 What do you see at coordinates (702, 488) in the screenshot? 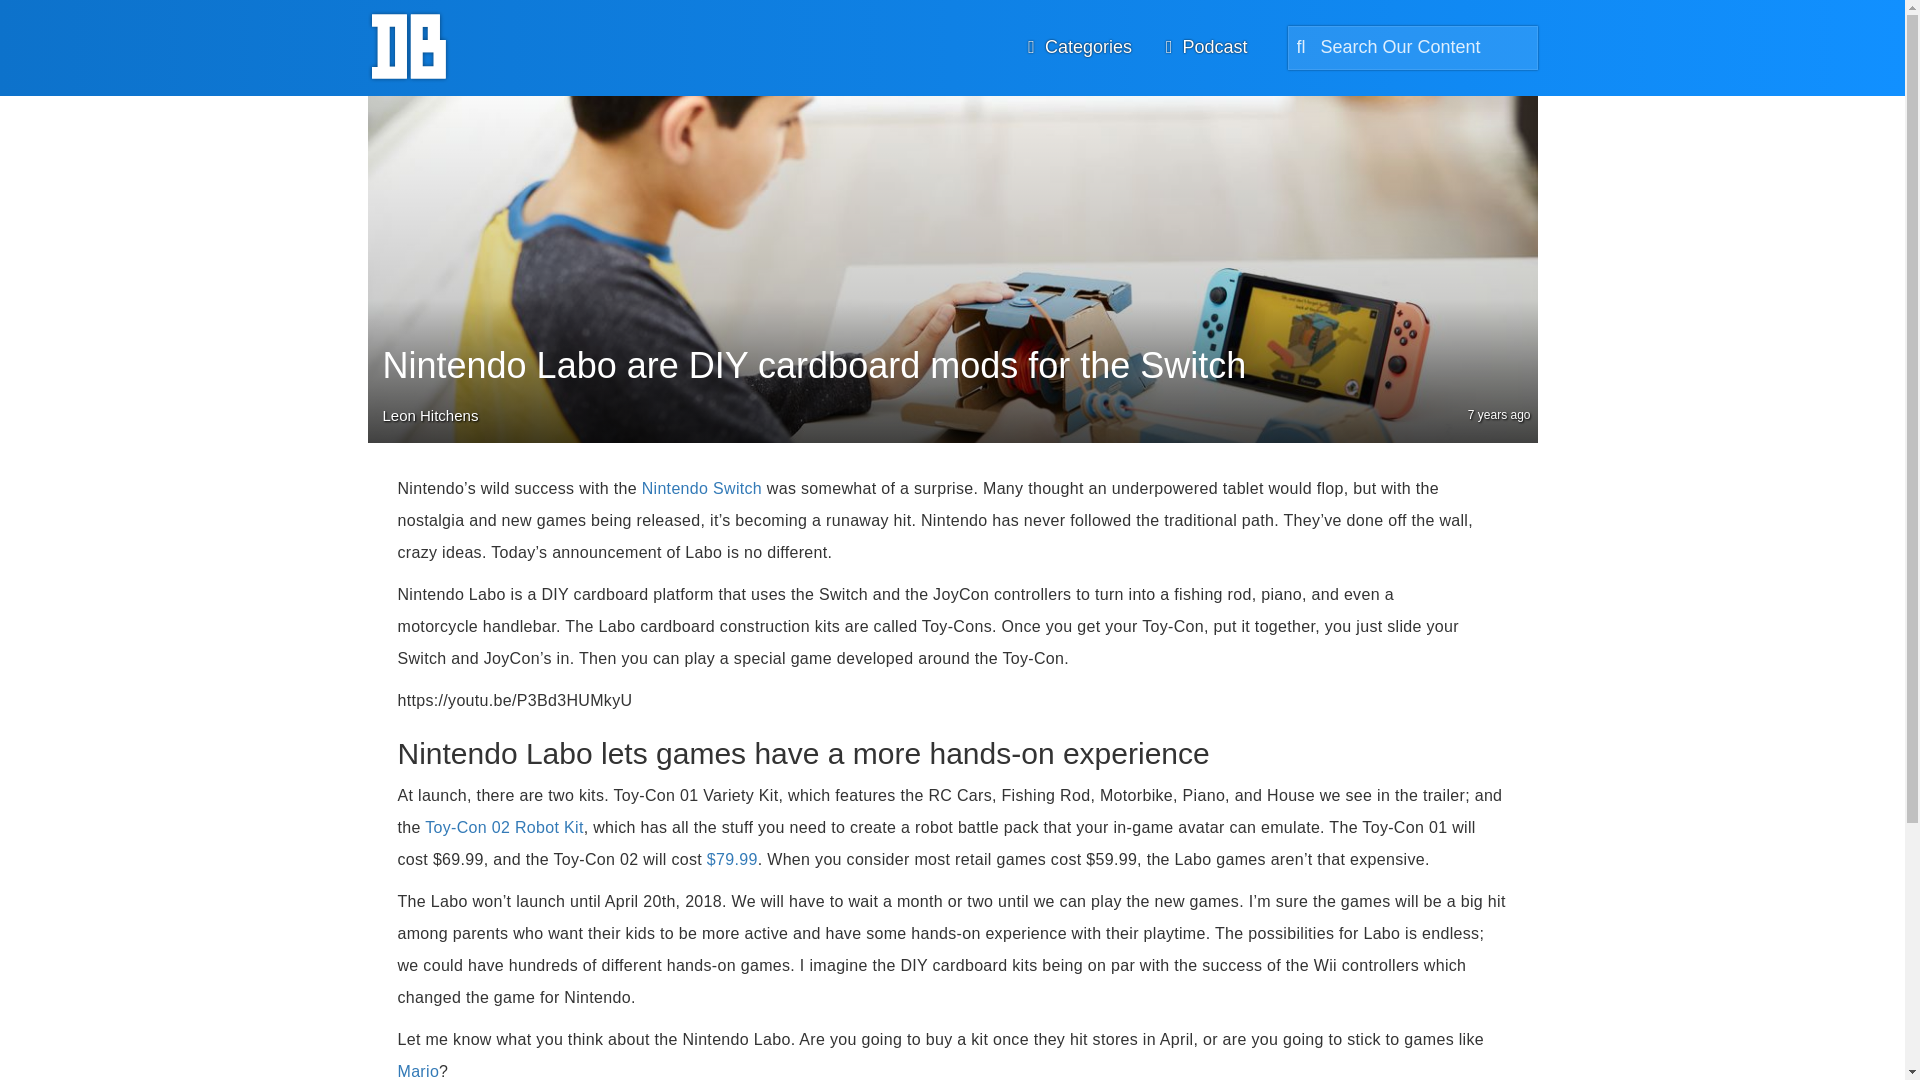
I see `Nintendo Switch` at bounding box center [702, 488].